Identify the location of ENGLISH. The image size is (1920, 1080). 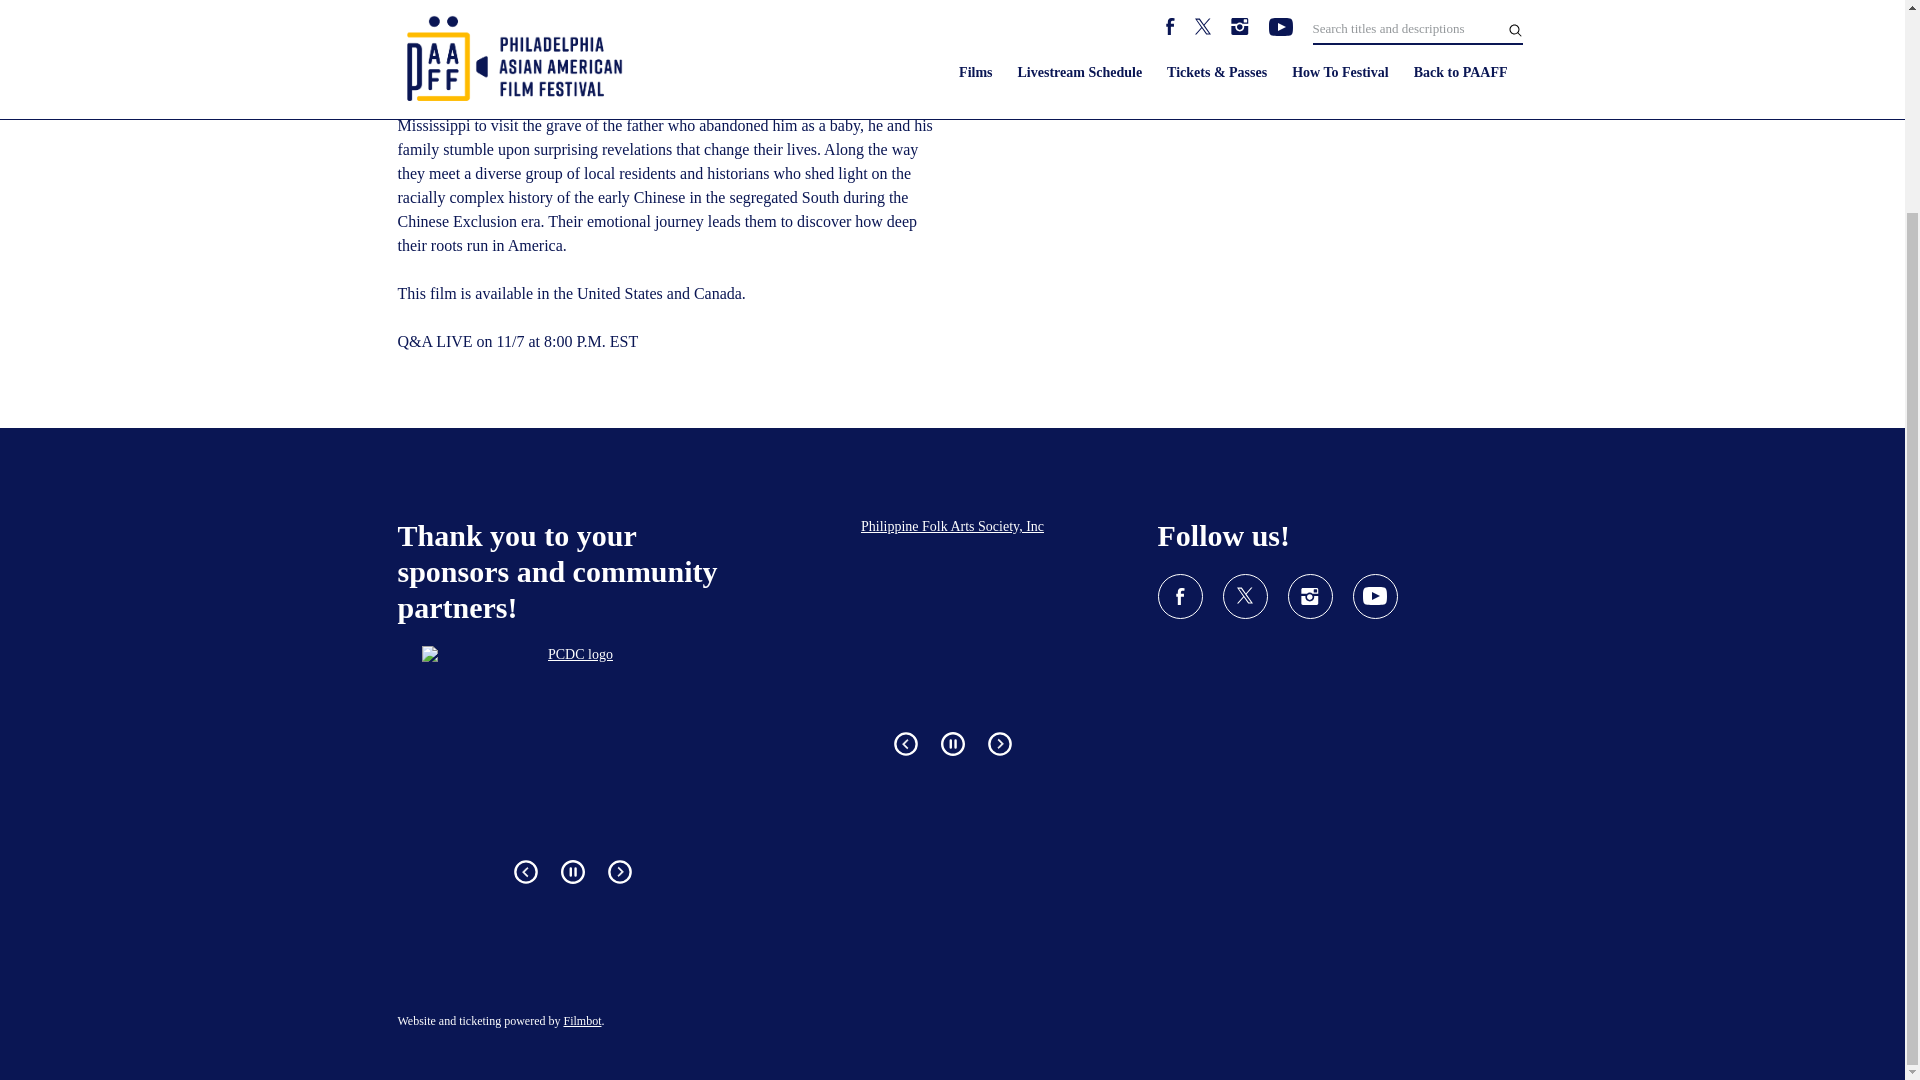
(1078, 28).